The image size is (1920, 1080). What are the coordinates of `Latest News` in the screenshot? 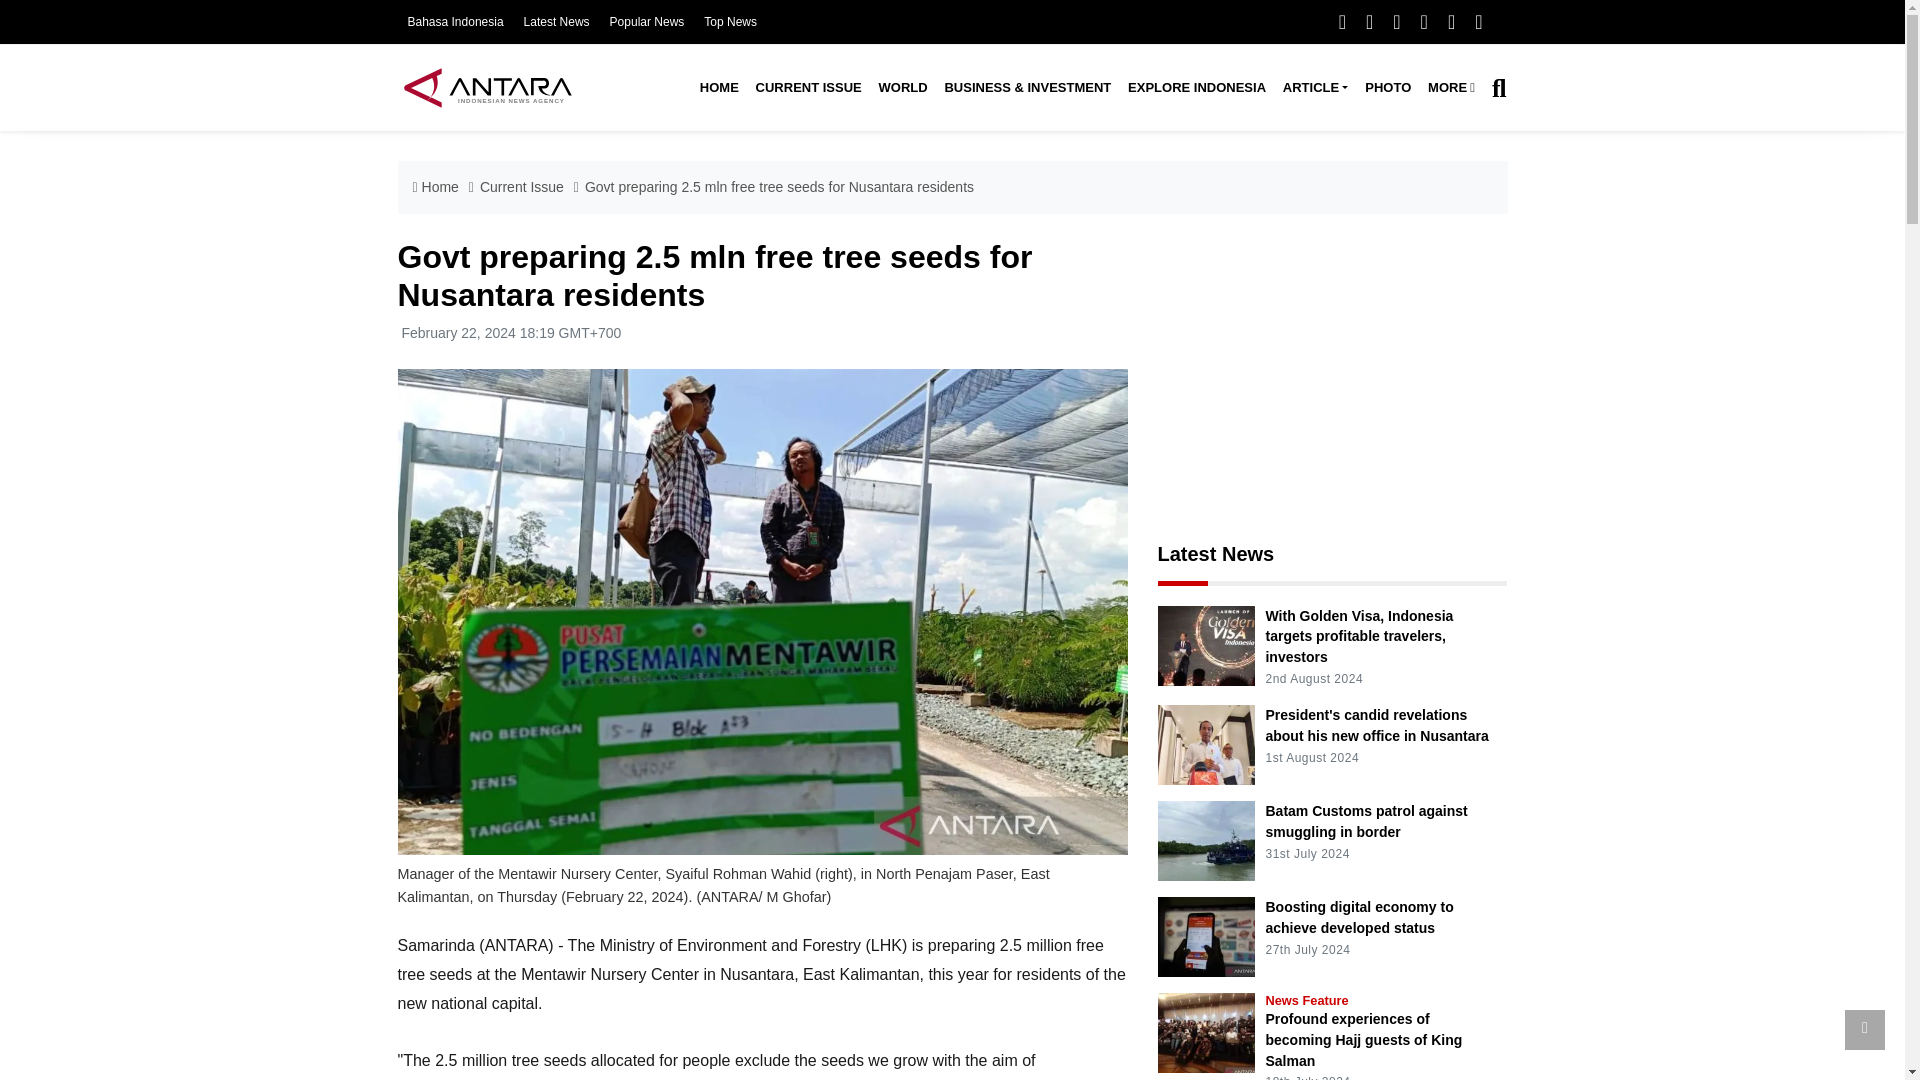 It's located at (556, 22).